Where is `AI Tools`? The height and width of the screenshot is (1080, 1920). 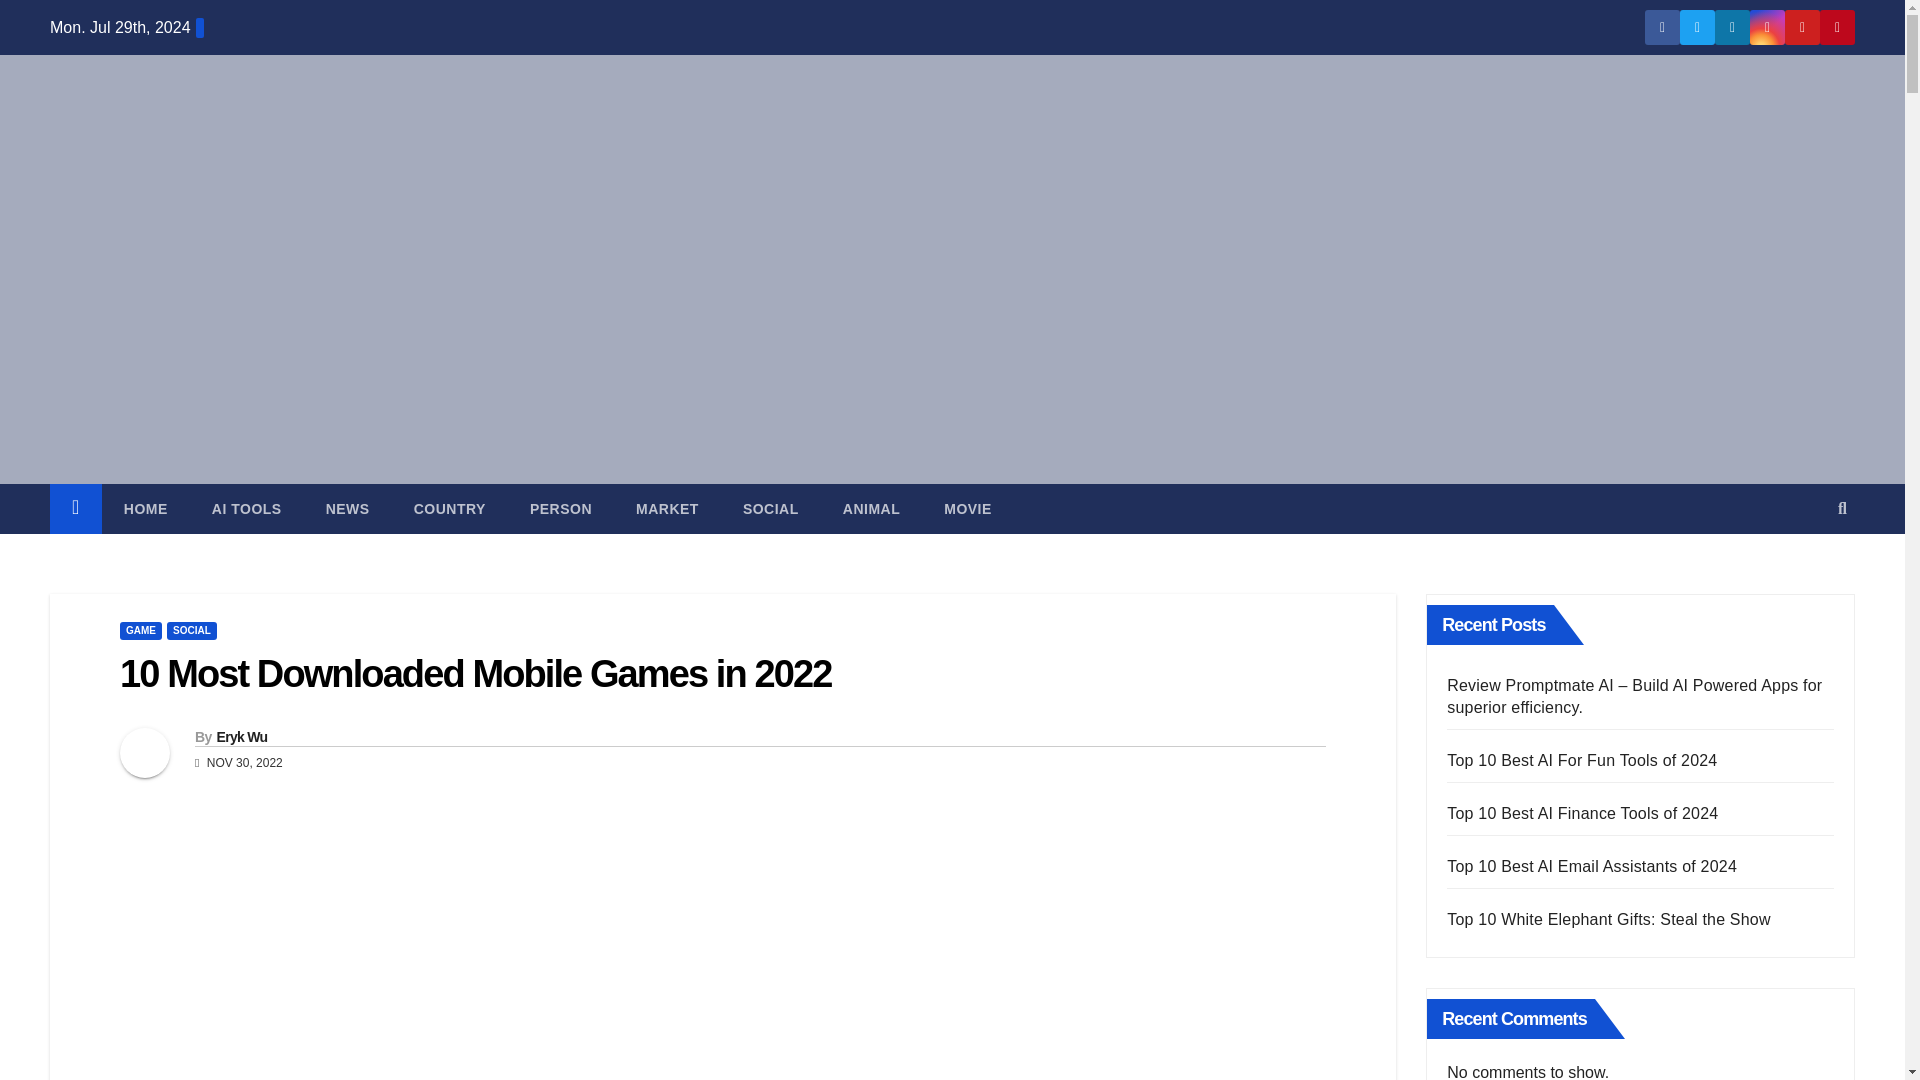
AI Tools is located at coordinates (246, 508).